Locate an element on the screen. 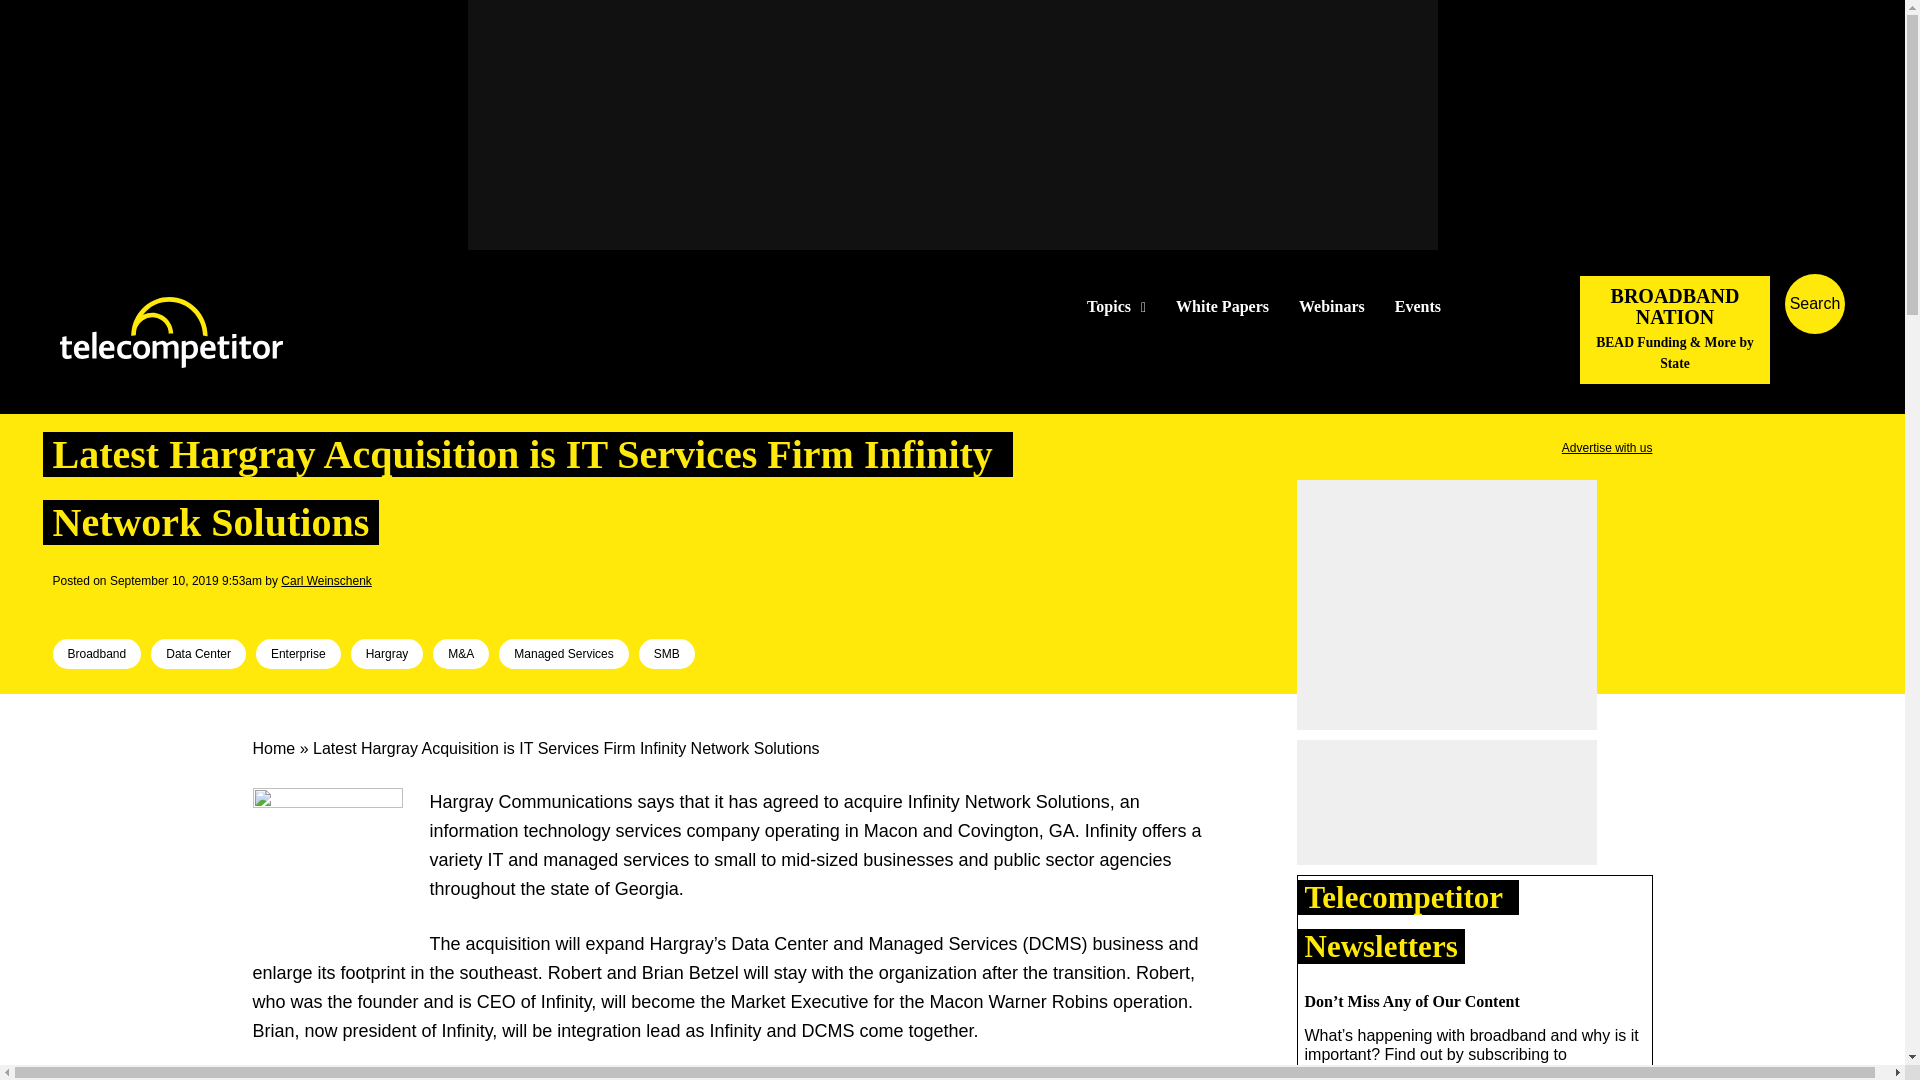 The width and height of the screenshot is (1920, 1080). Follow Us on Twitter is located at coordinates (1486, 306).